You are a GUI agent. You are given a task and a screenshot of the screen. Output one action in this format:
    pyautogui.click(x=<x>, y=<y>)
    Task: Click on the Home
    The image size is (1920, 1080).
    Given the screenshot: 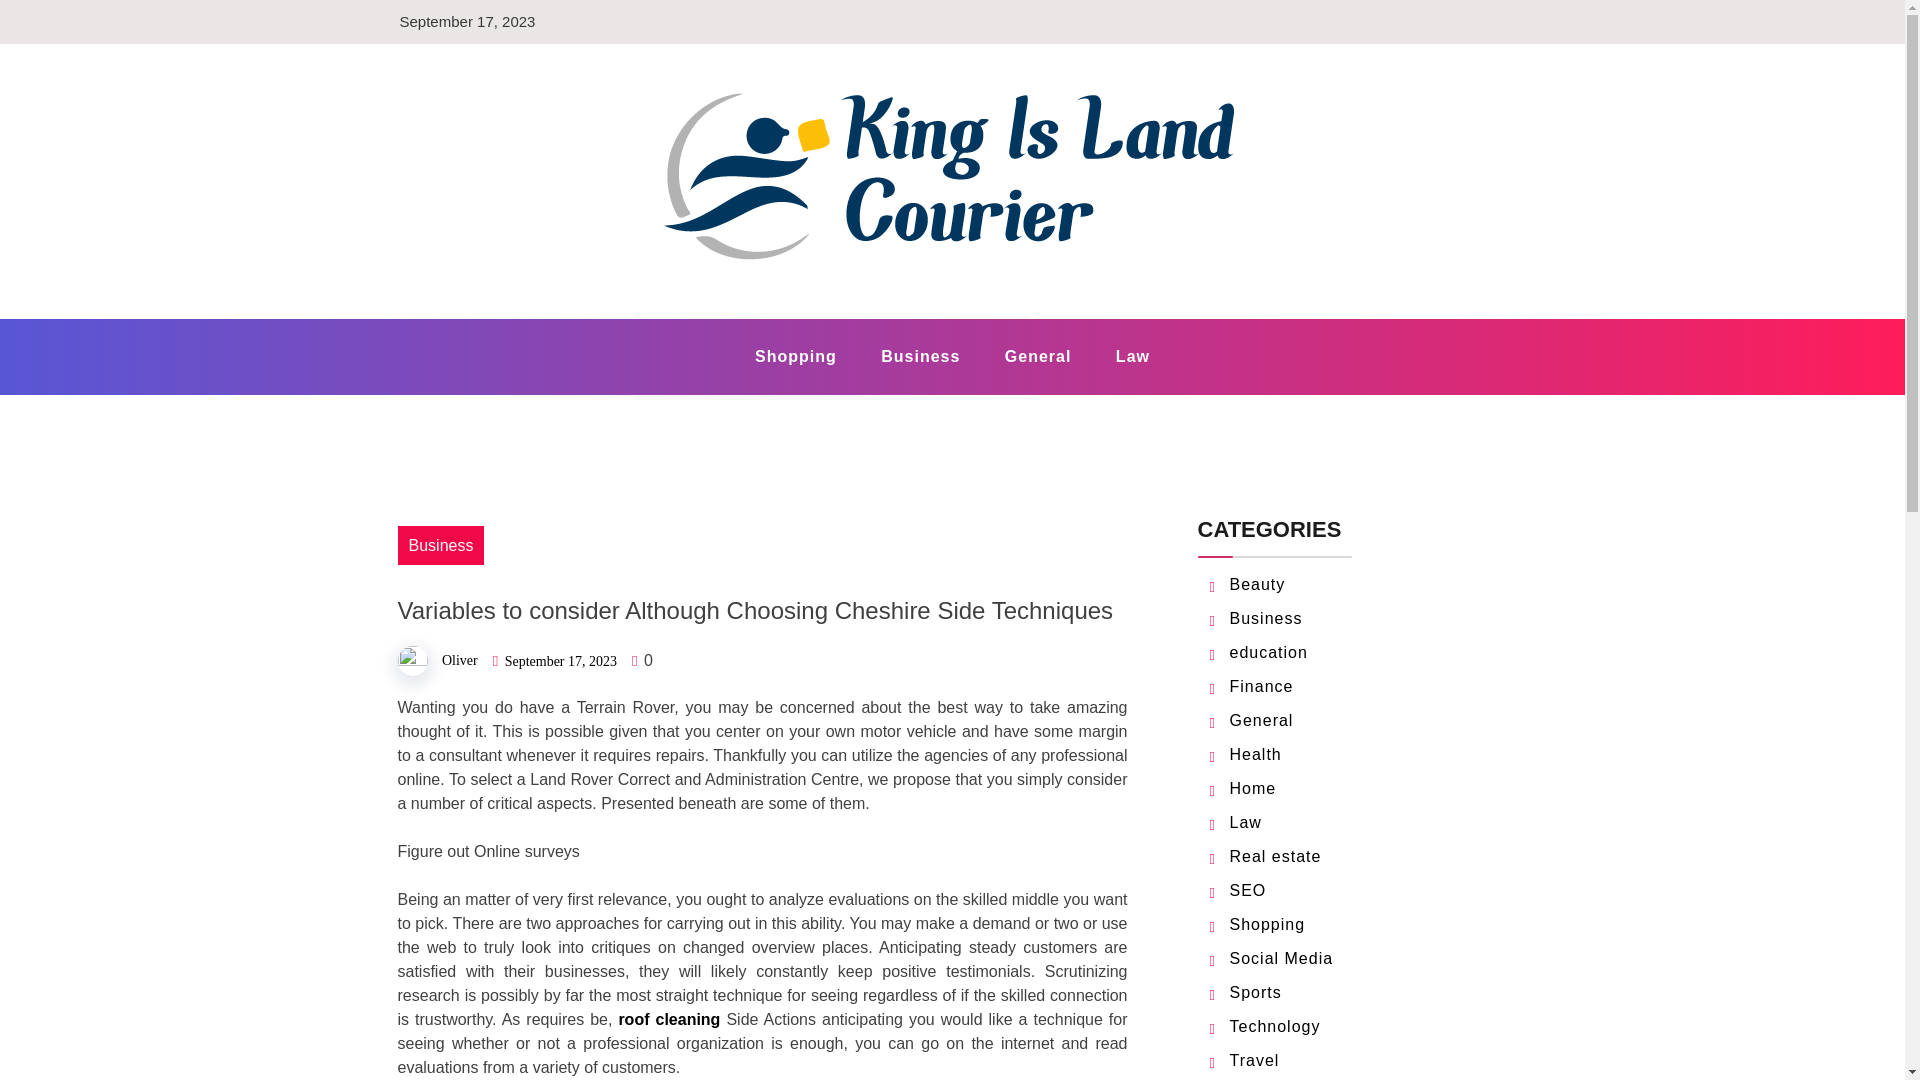 What is the action you would take?
    pyautogui.click(x=1253, y=788)
    